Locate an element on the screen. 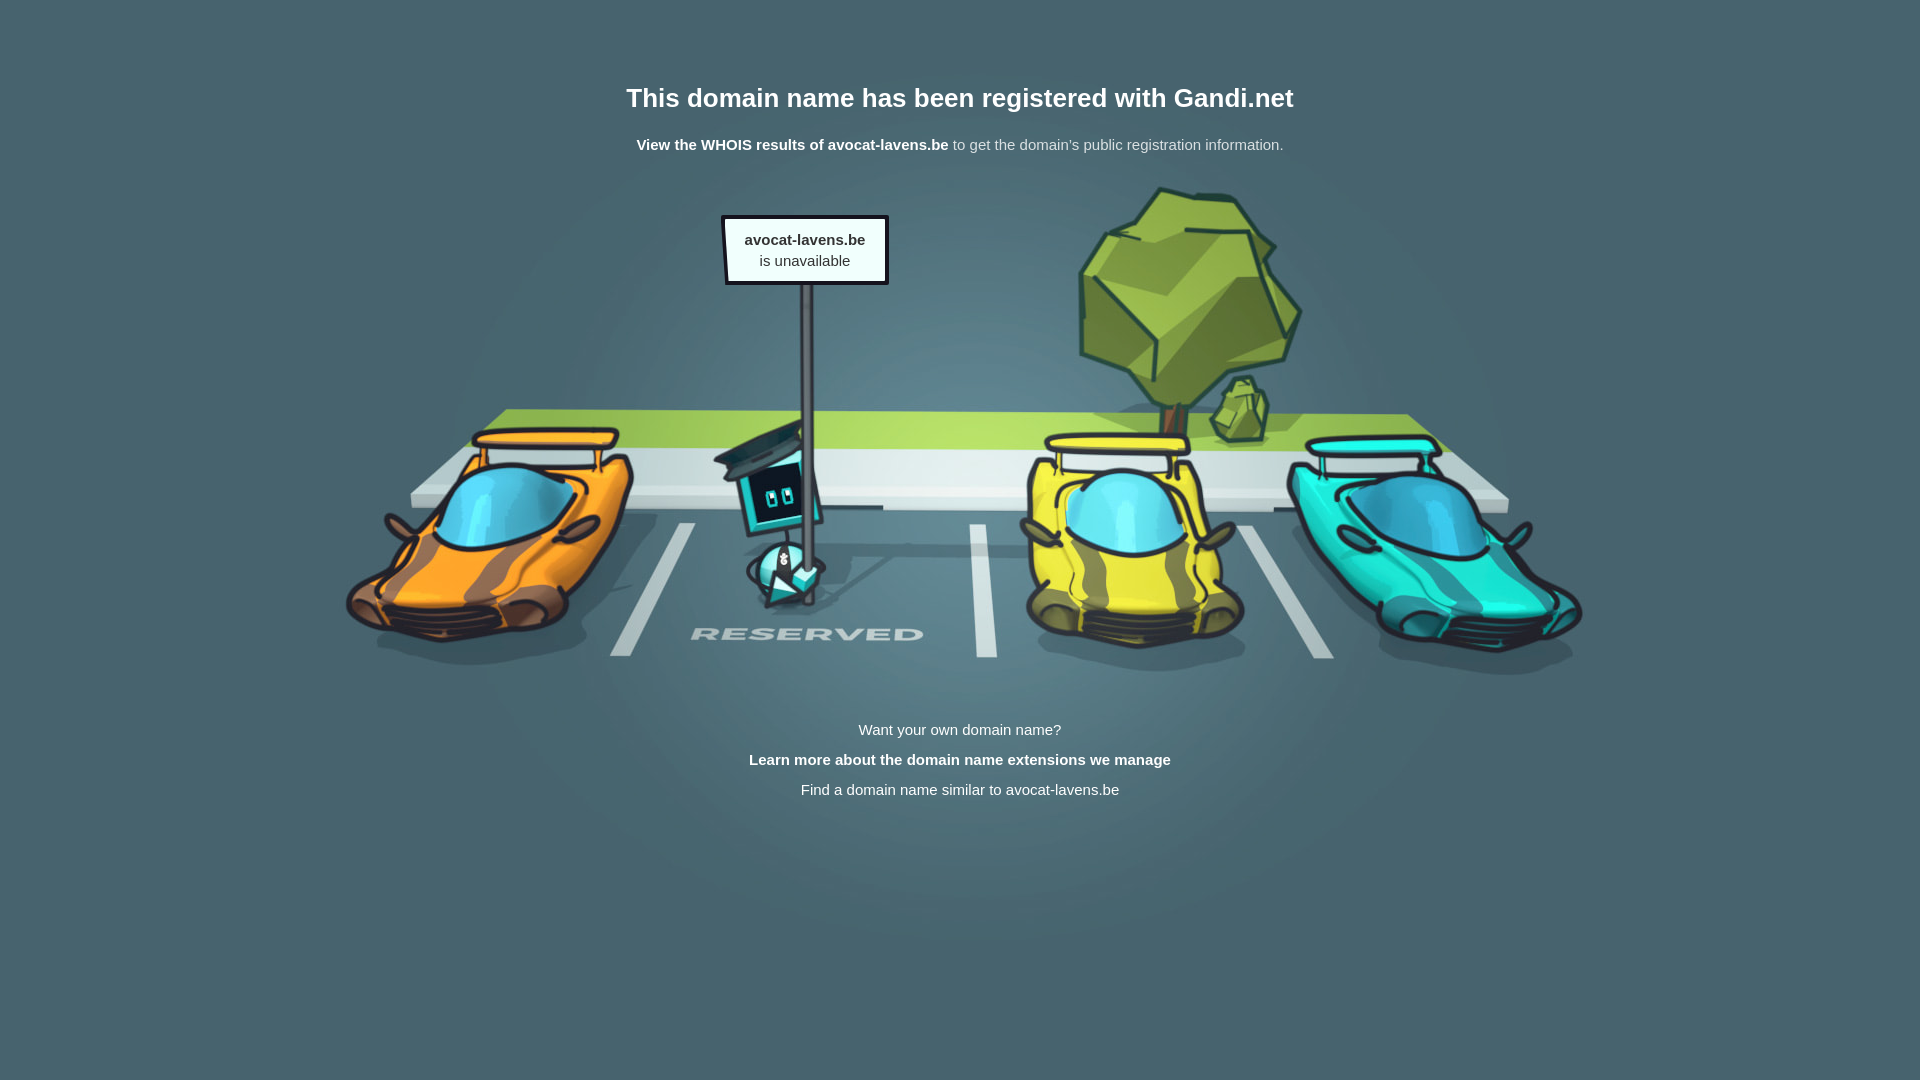 This screenshot has height=1080, width=1920. Learn more about the domain name extensions we manage is located at coordinates (960, 760).